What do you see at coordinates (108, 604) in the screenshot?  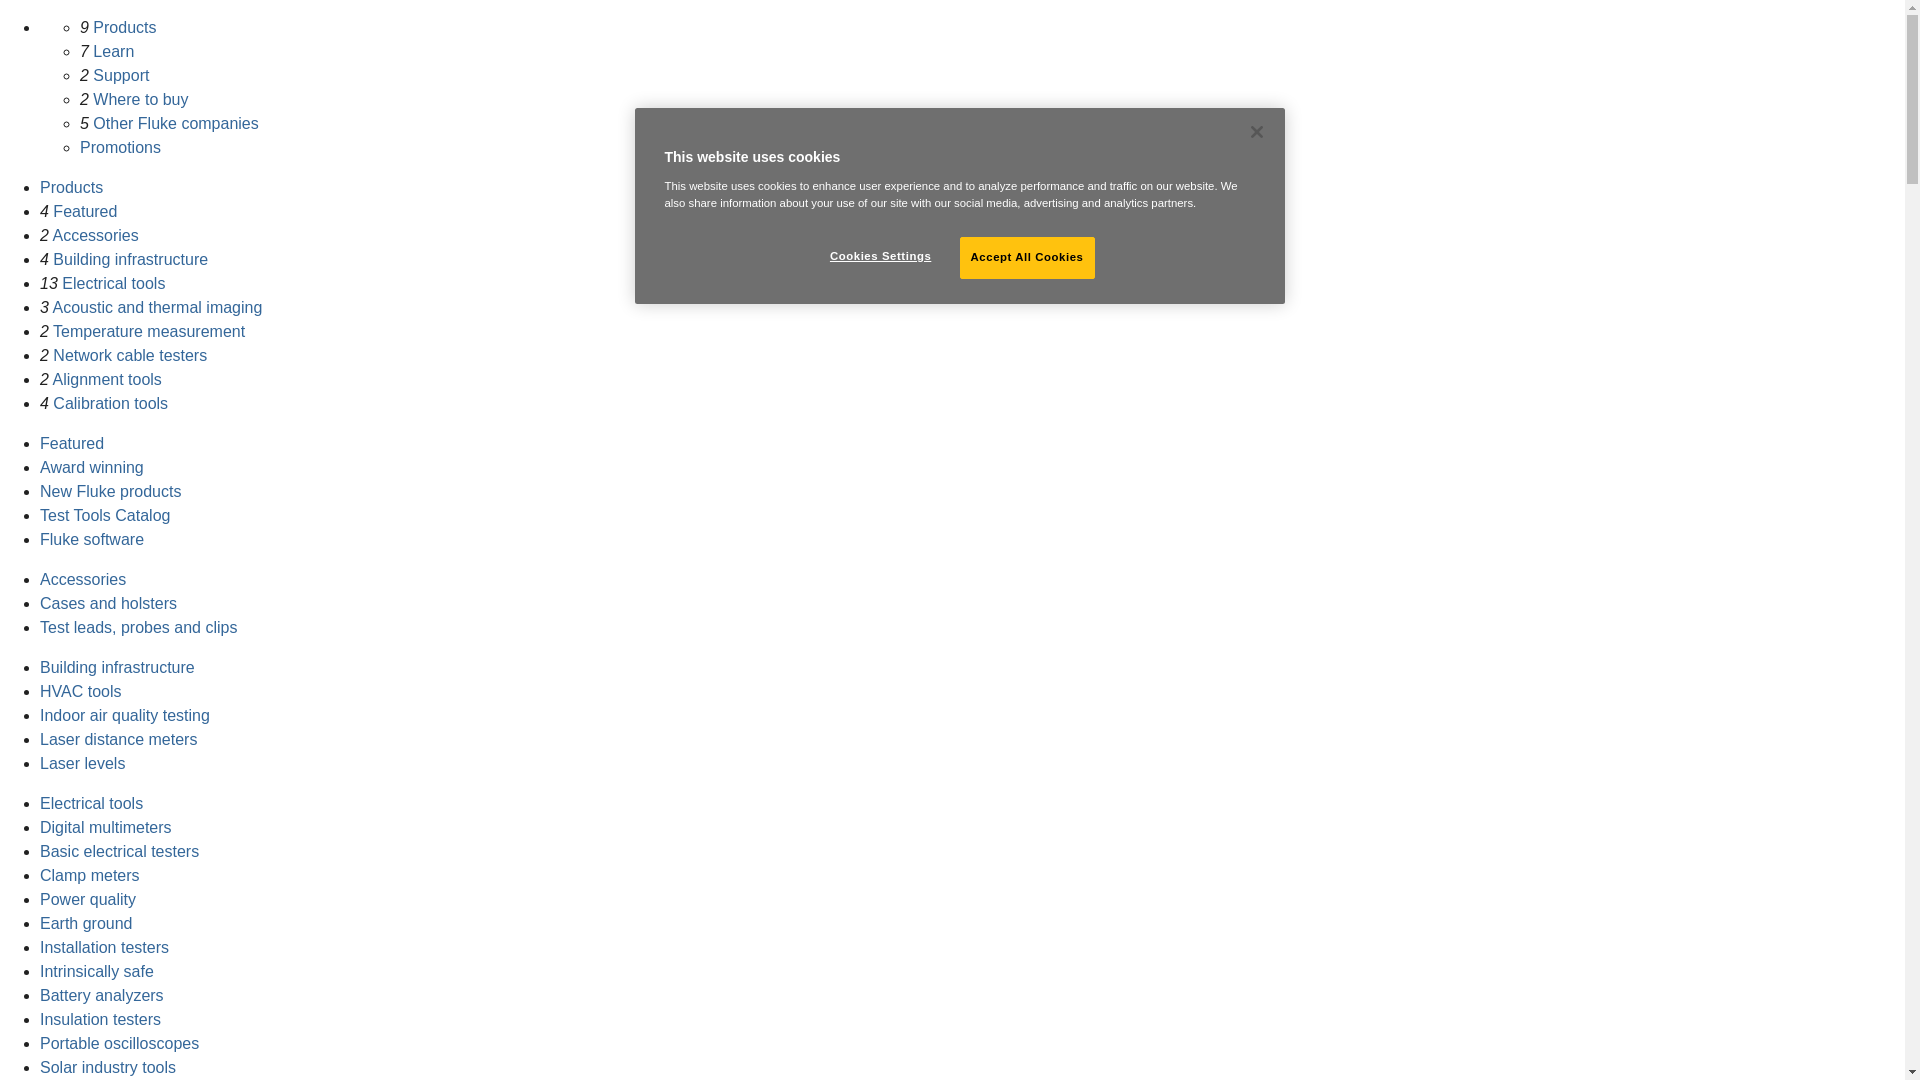 I see `Cases and holsters` at bounding box center [108, 604].